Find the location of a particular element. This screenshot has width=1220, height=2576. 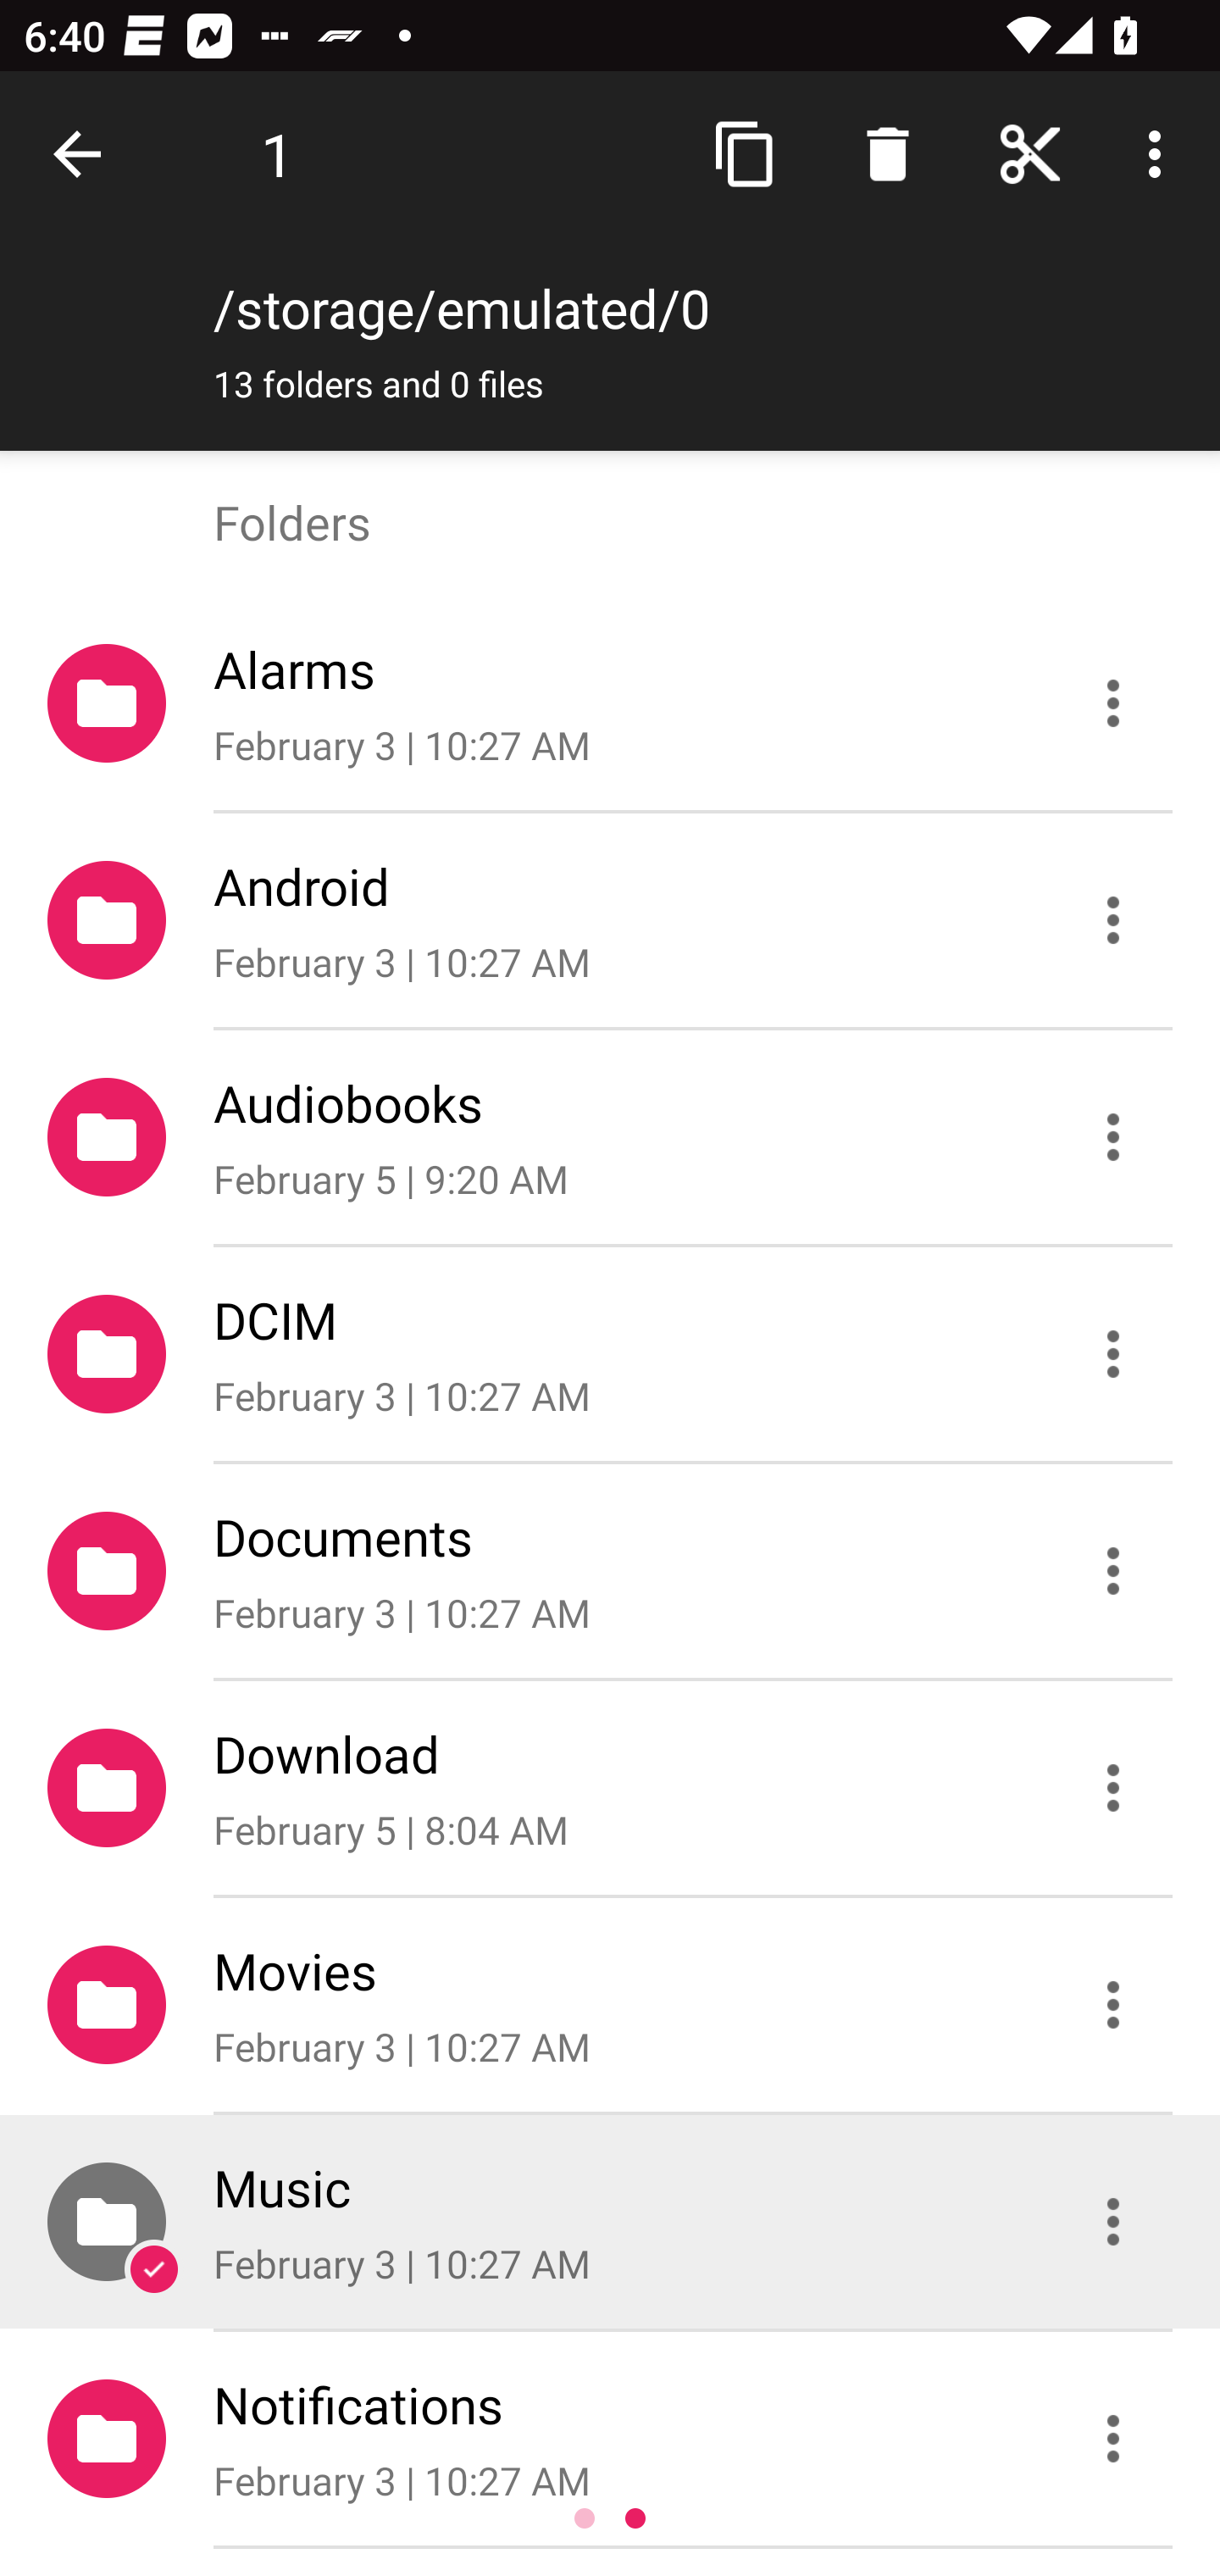

Search is located at coordinates (887, 154).